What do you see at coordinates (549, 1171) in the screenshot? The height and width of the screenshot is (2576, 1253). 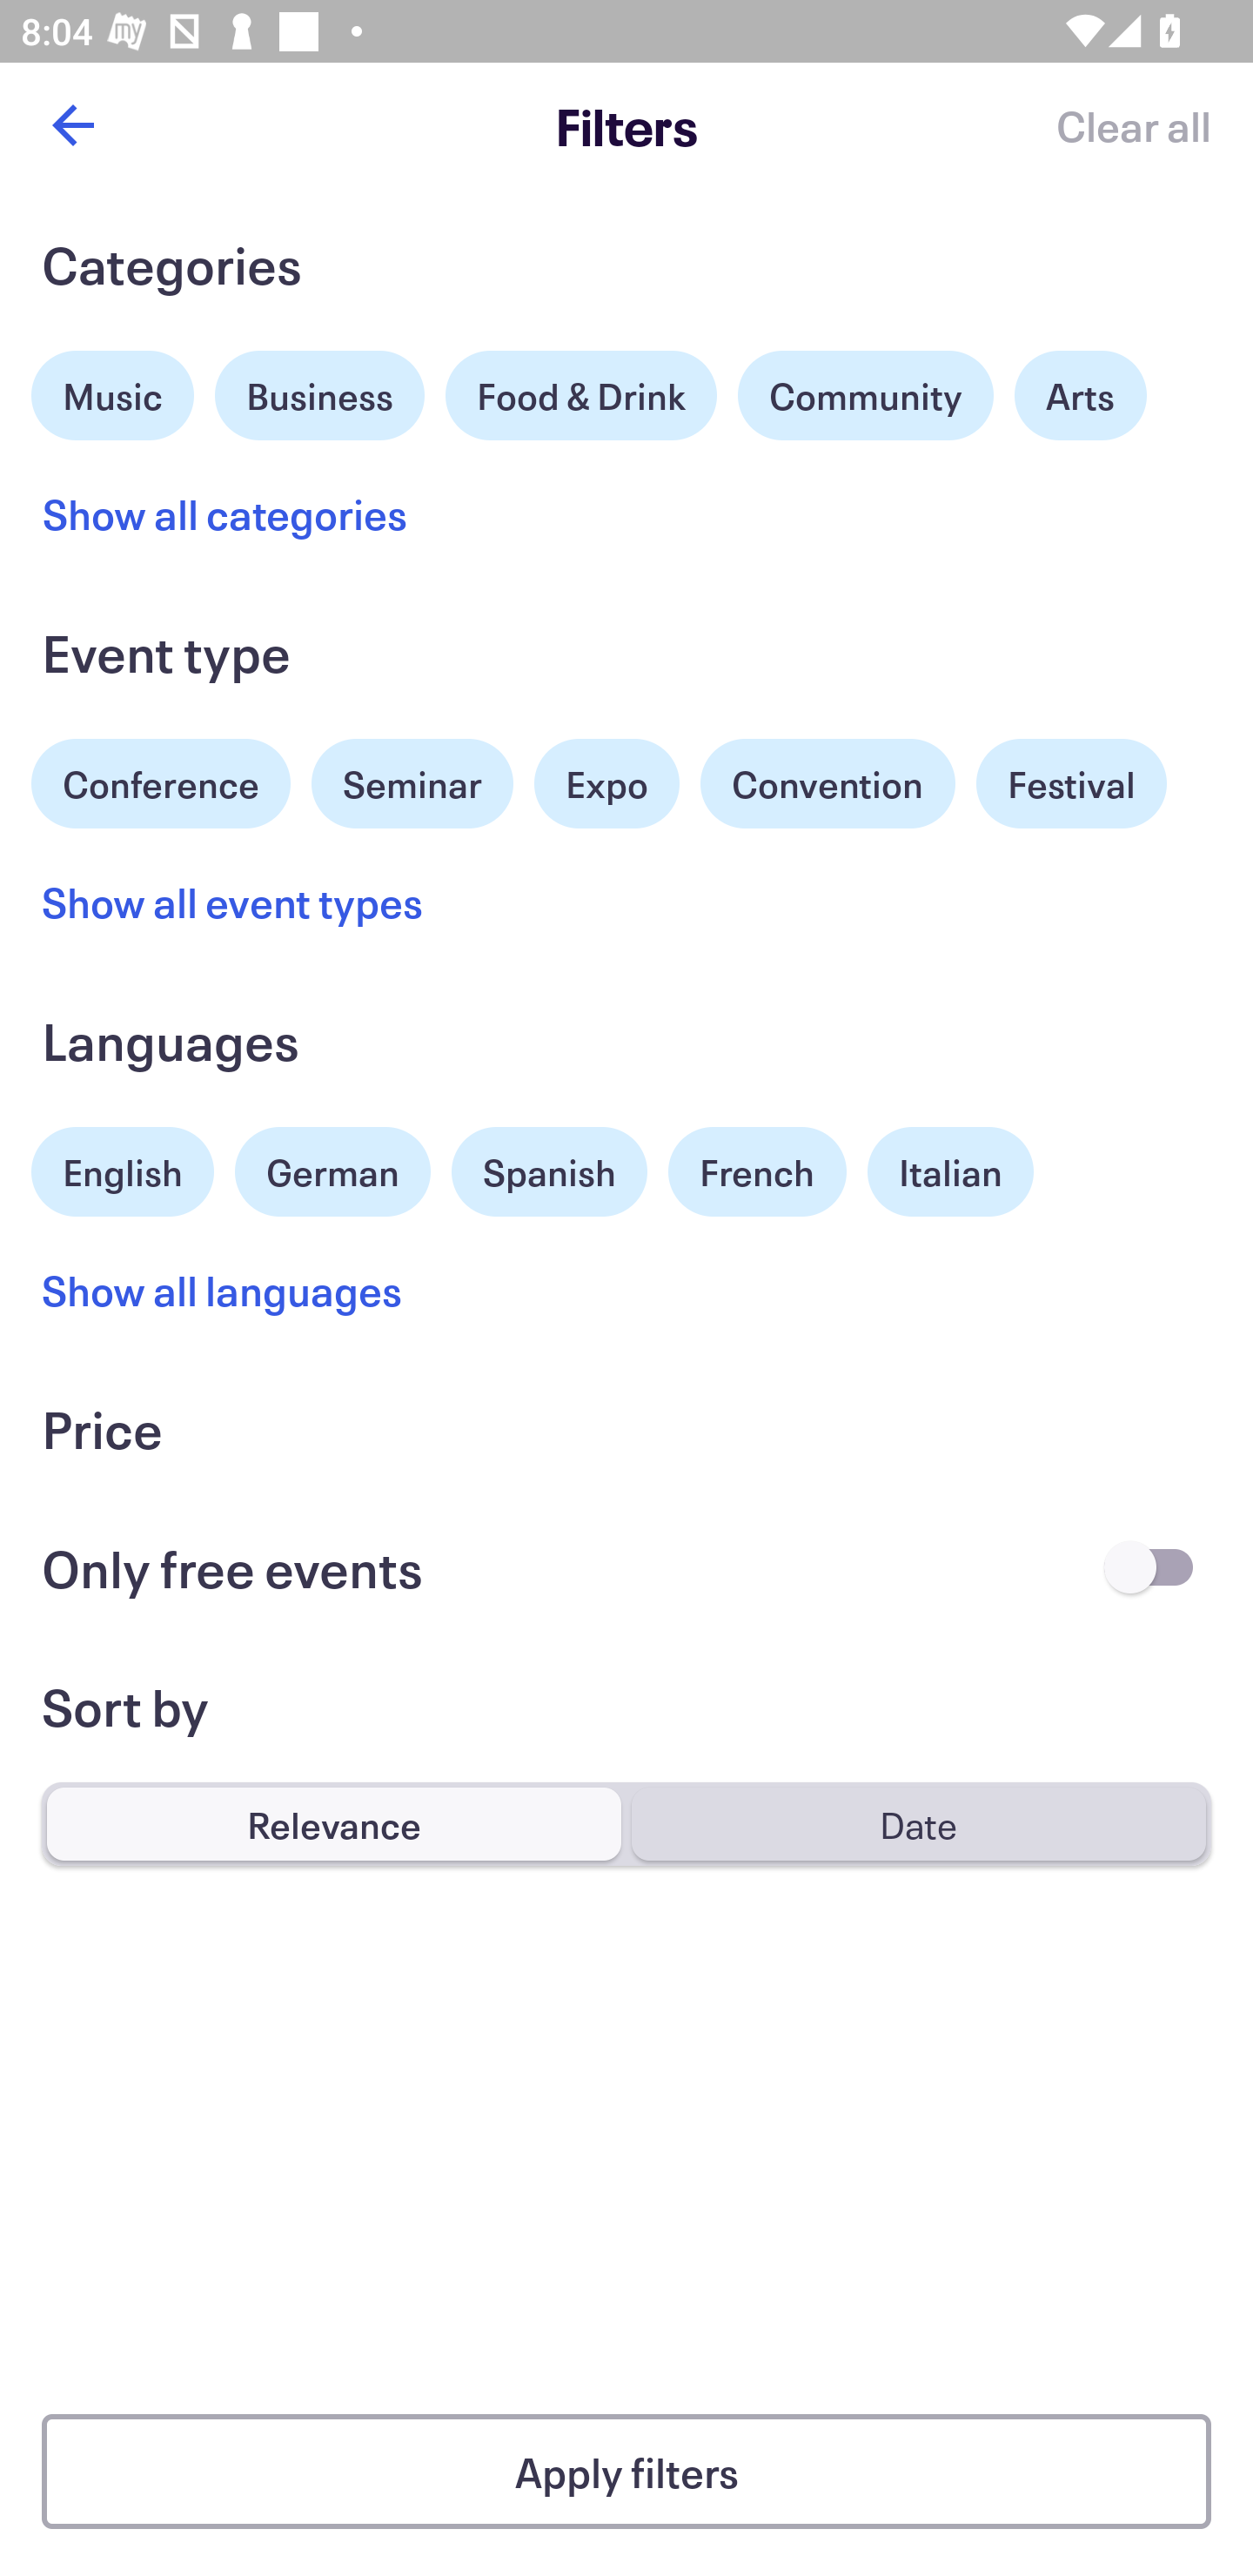 I see `Spanish` at bounding box center [549, 1171].